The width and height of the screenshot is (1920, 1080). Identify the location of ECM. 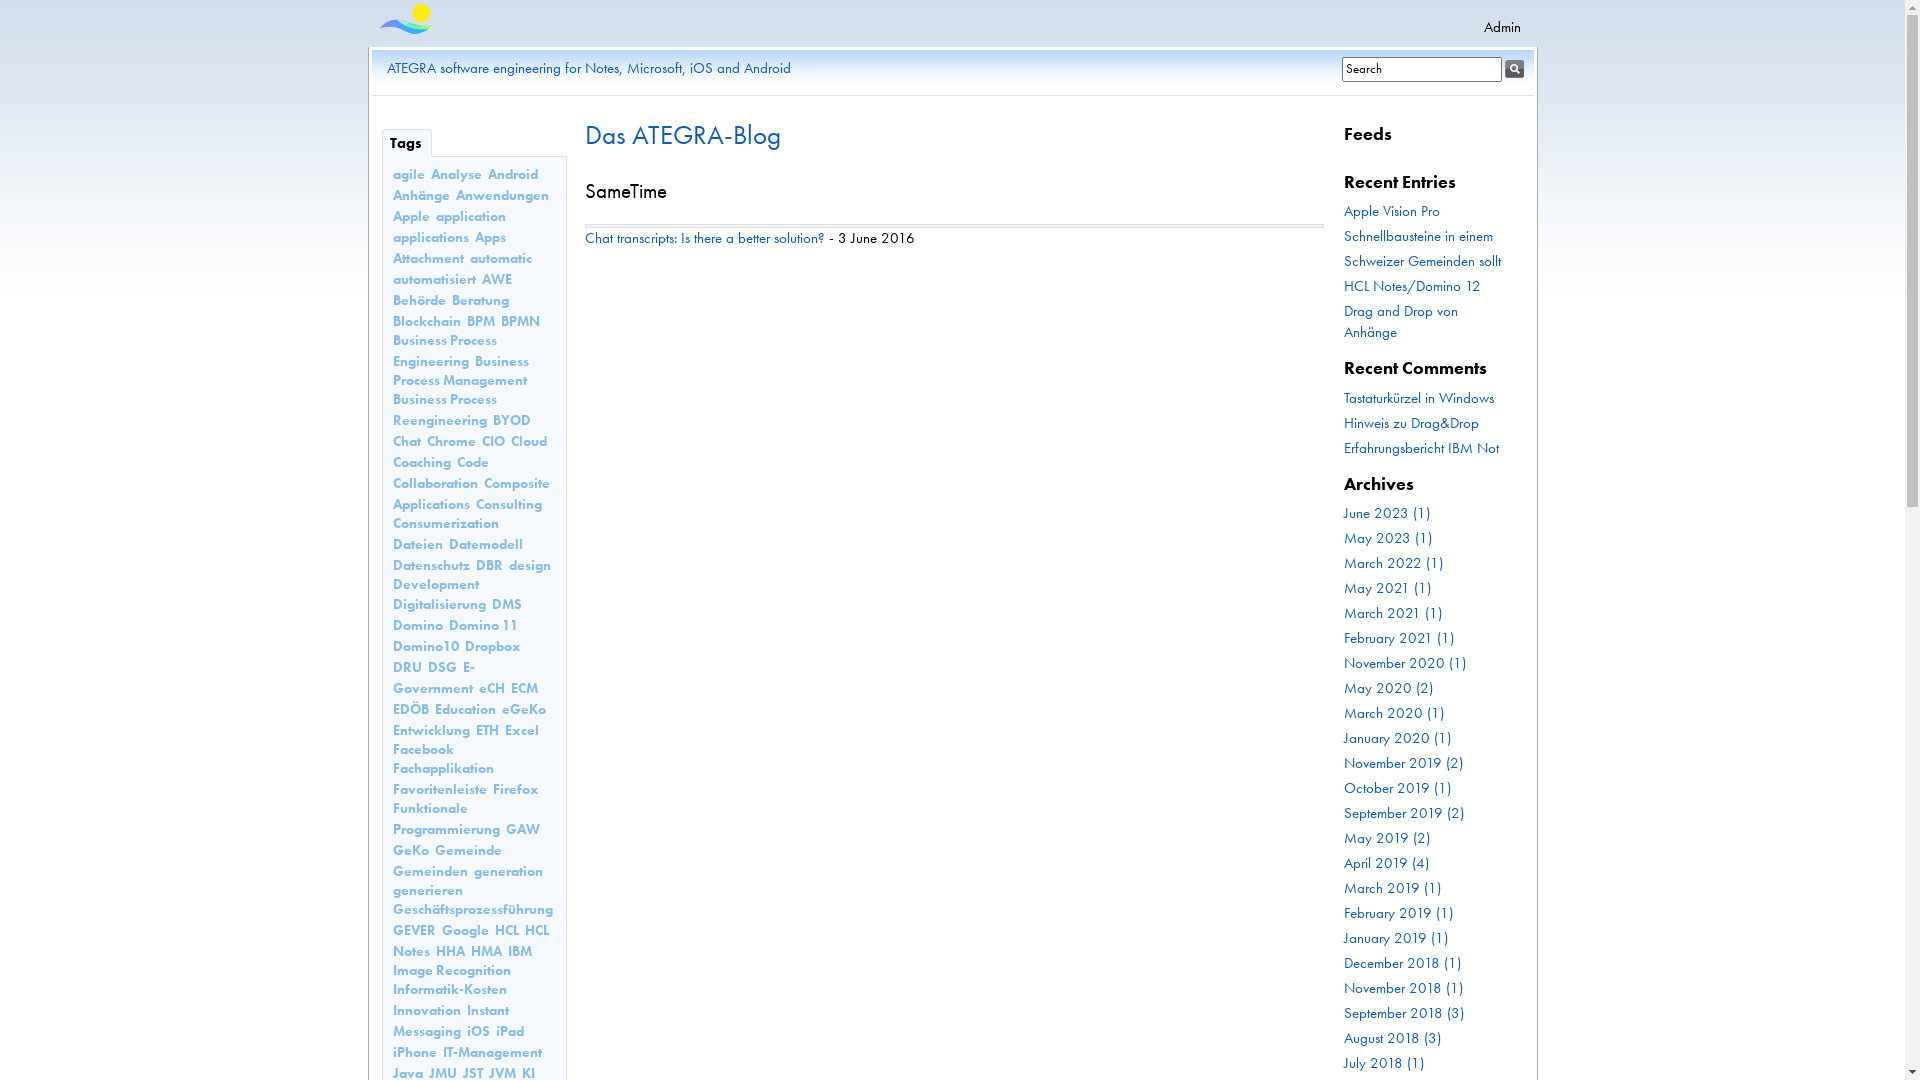
(524, 688).